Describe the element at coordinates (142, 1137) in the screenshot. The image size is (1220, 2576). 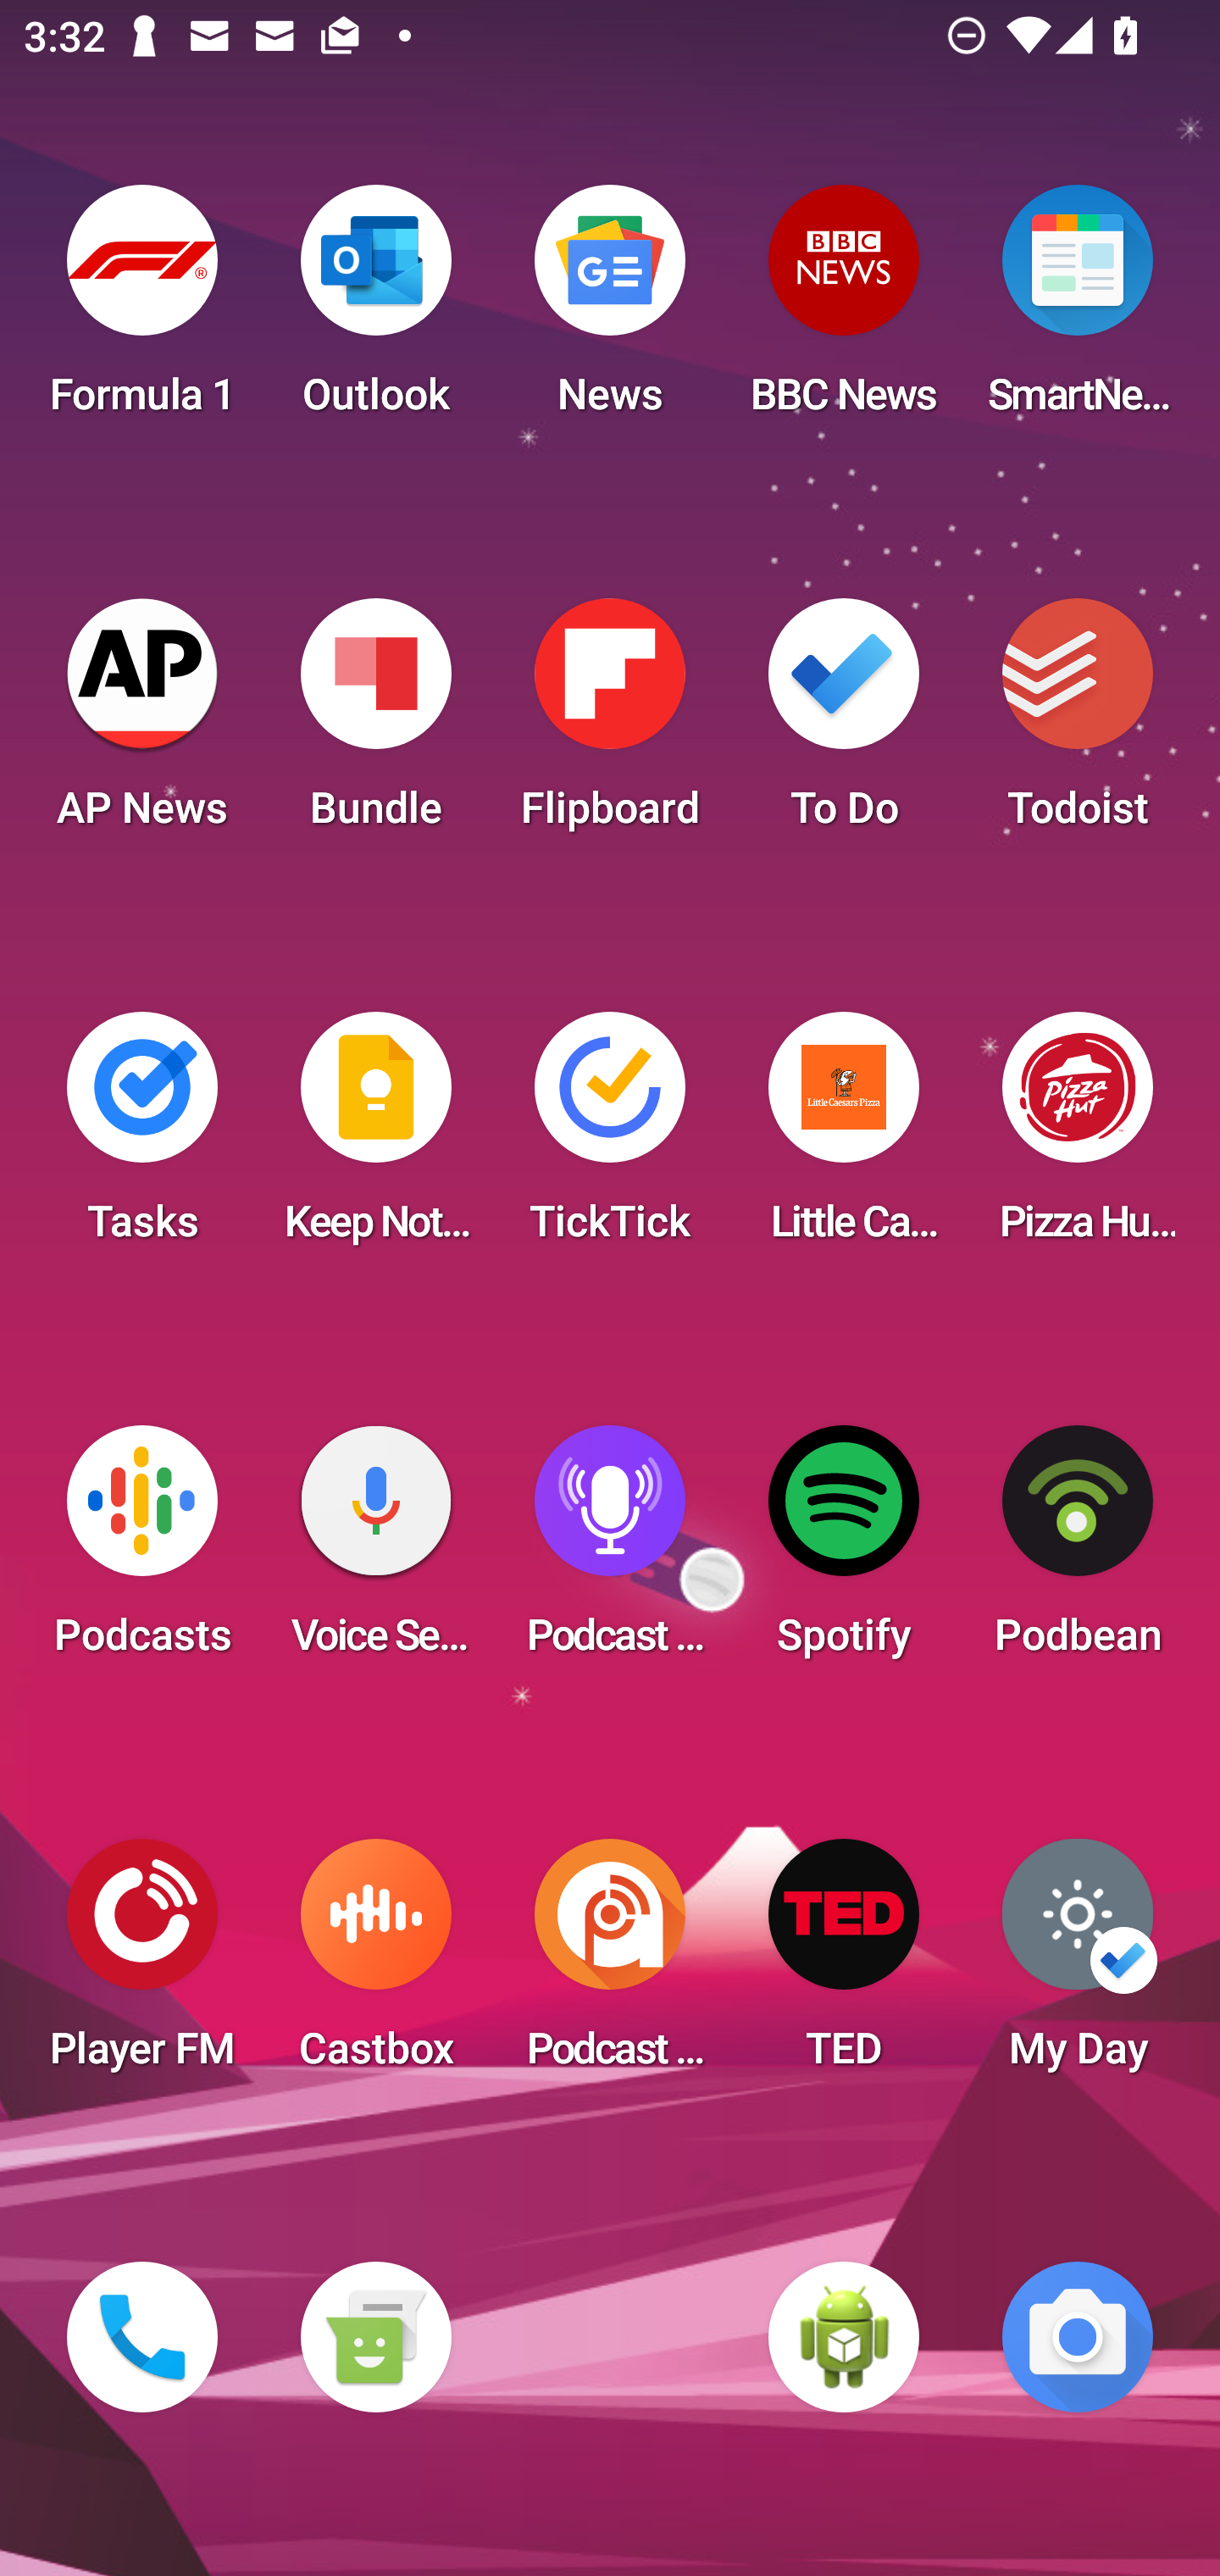
I see `Tasks` at that location.